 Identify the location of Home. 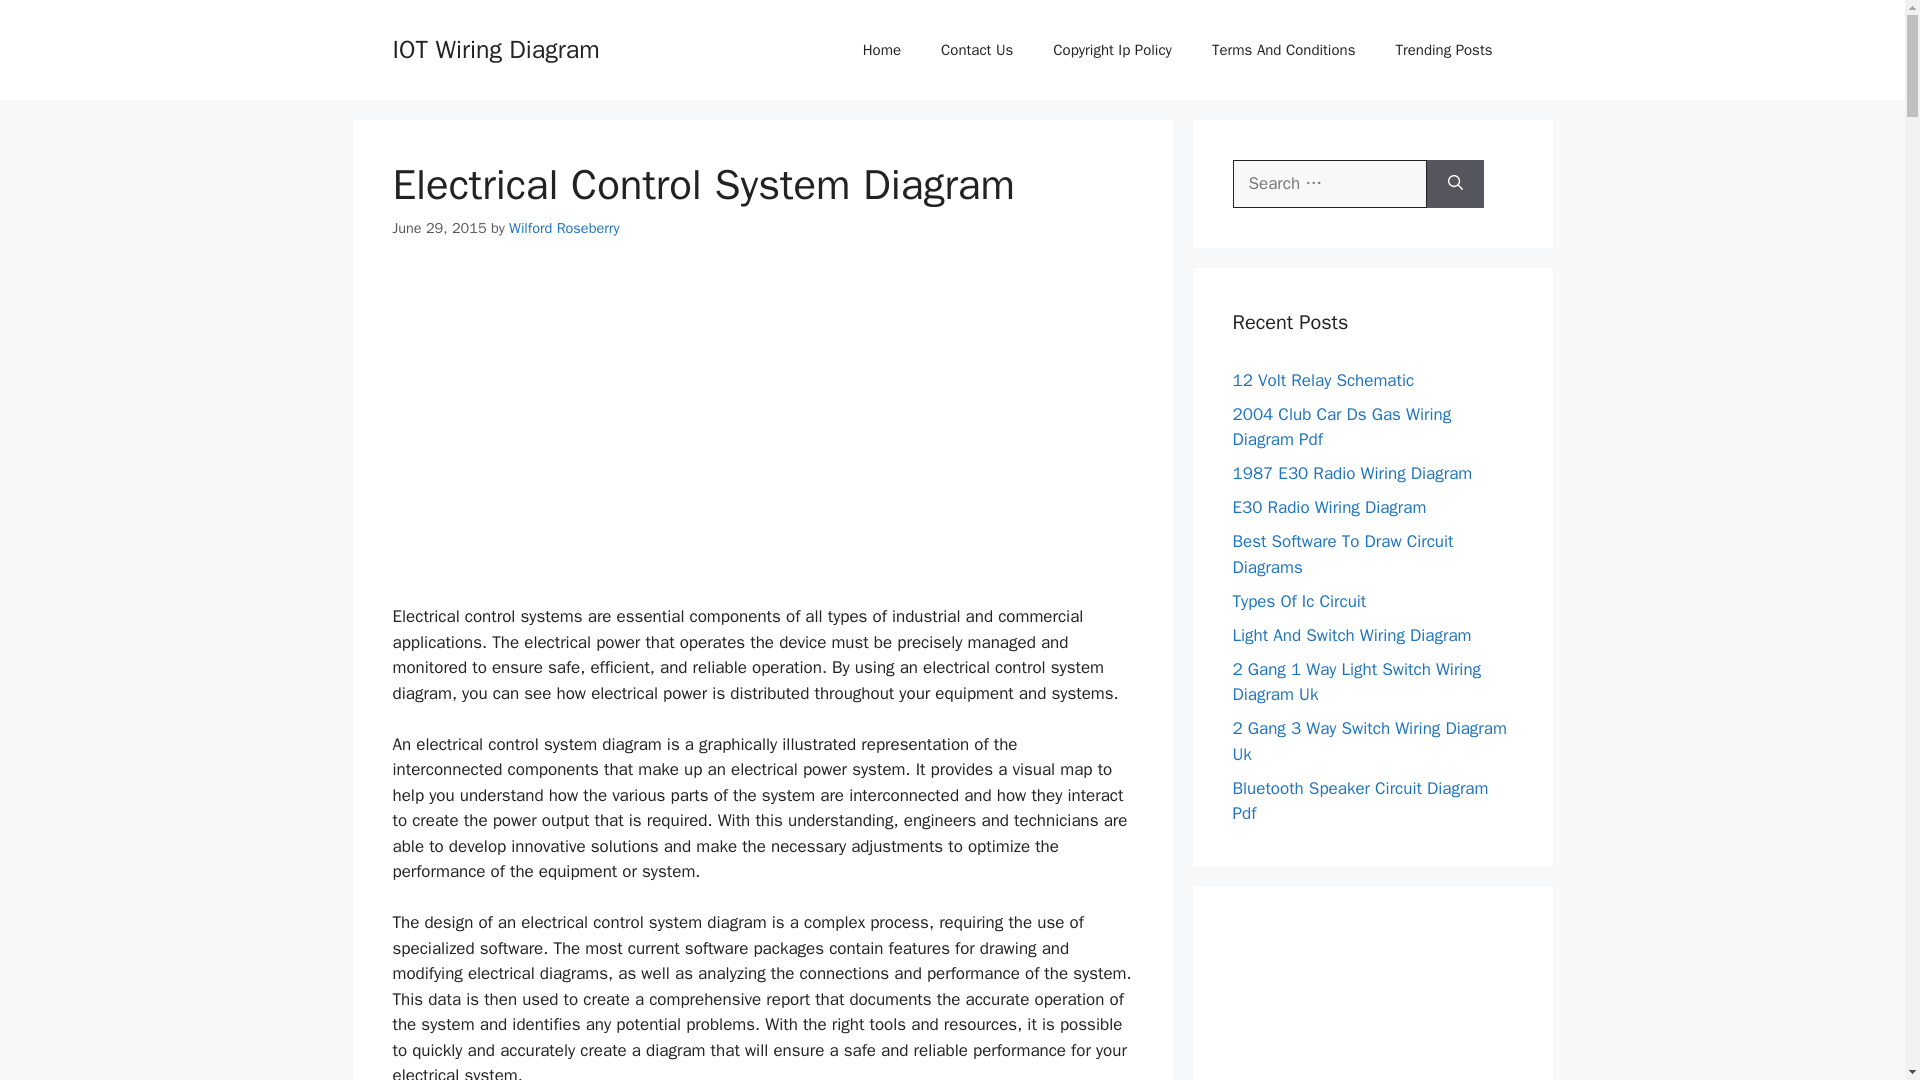
(882, 50).